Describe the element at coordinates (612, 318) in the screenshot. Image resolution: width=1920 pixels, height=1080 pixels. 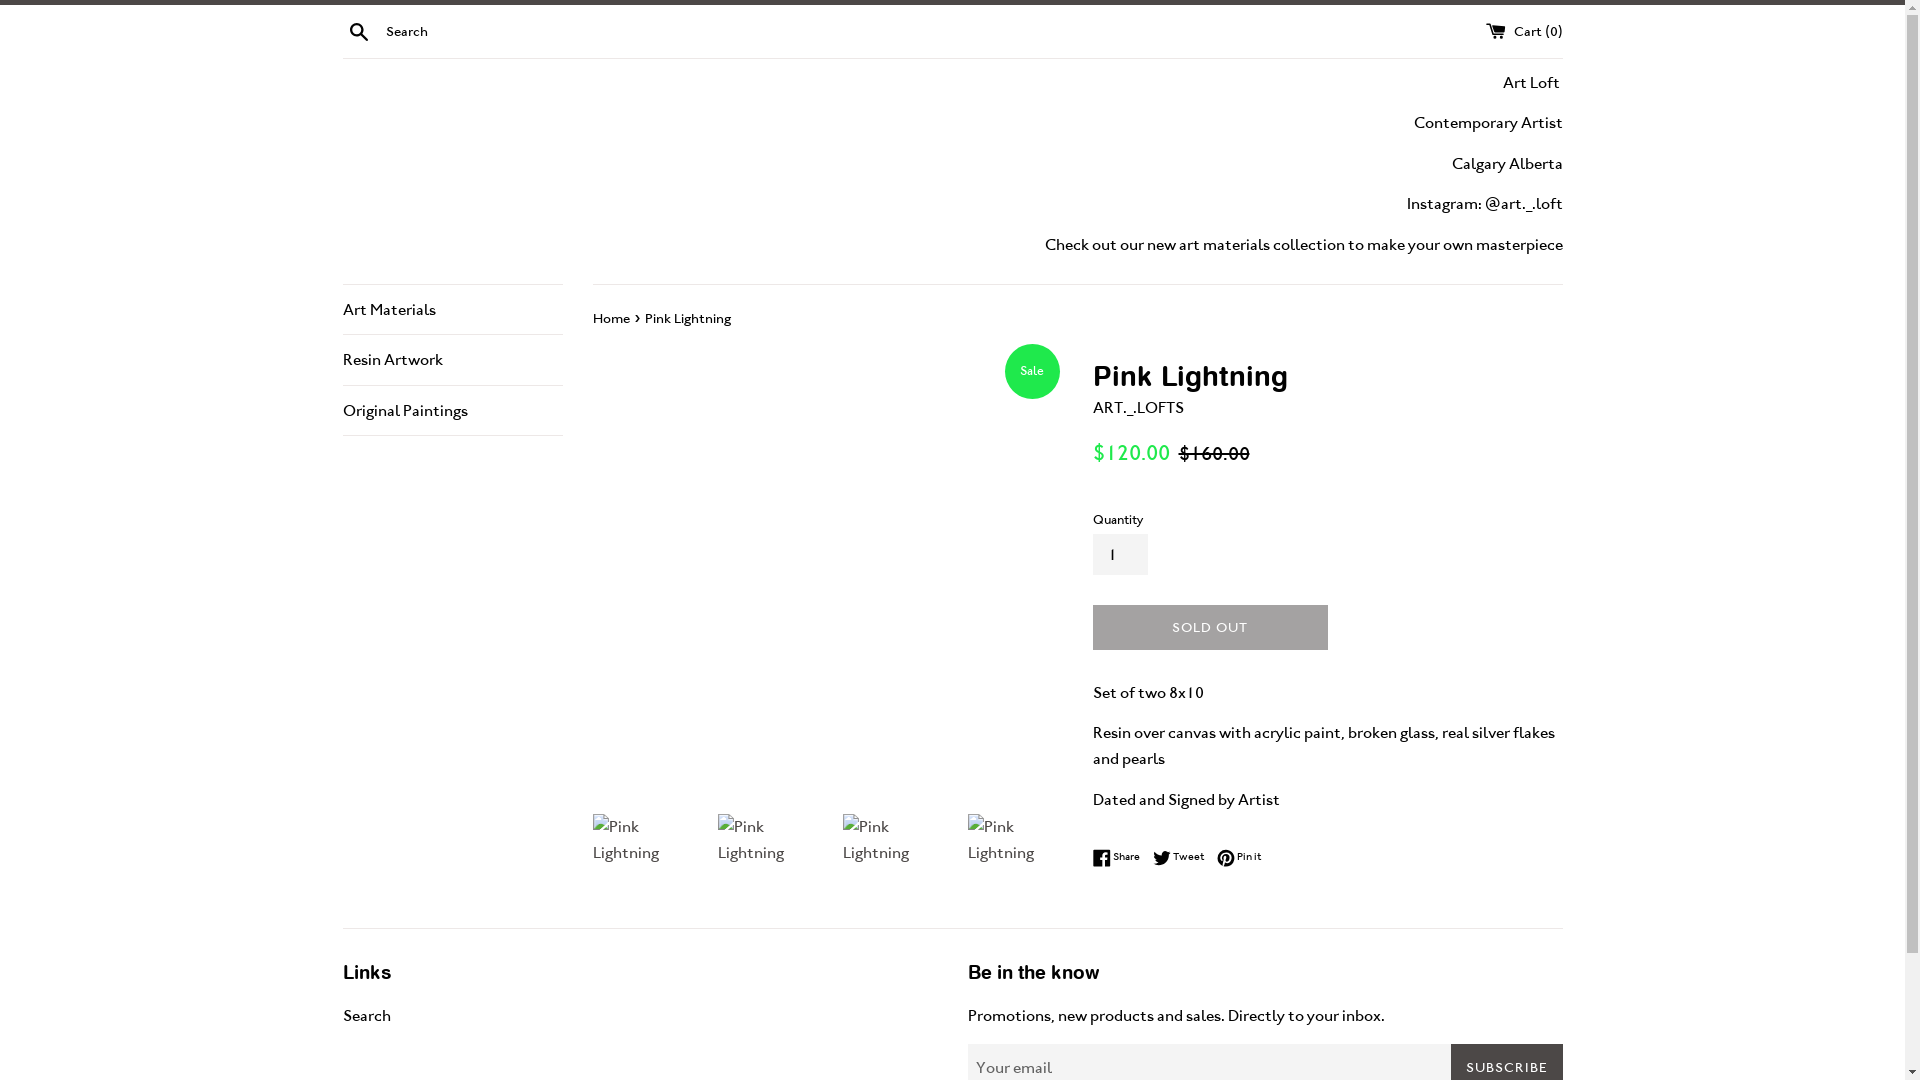
I see `Home` at that location.